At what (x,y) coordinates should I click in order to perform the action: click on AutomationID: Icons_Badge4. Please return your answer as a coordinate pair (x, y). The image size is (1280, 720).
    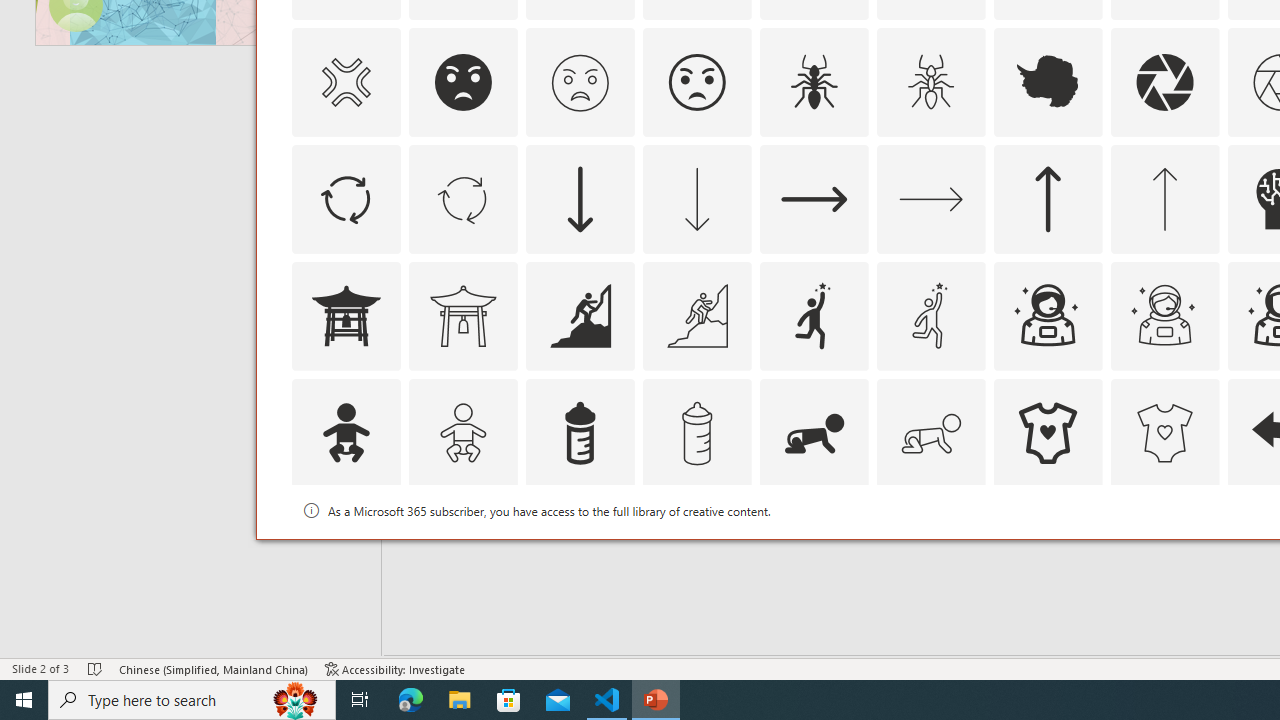
    Looking at the image, I should click on (930, 550).